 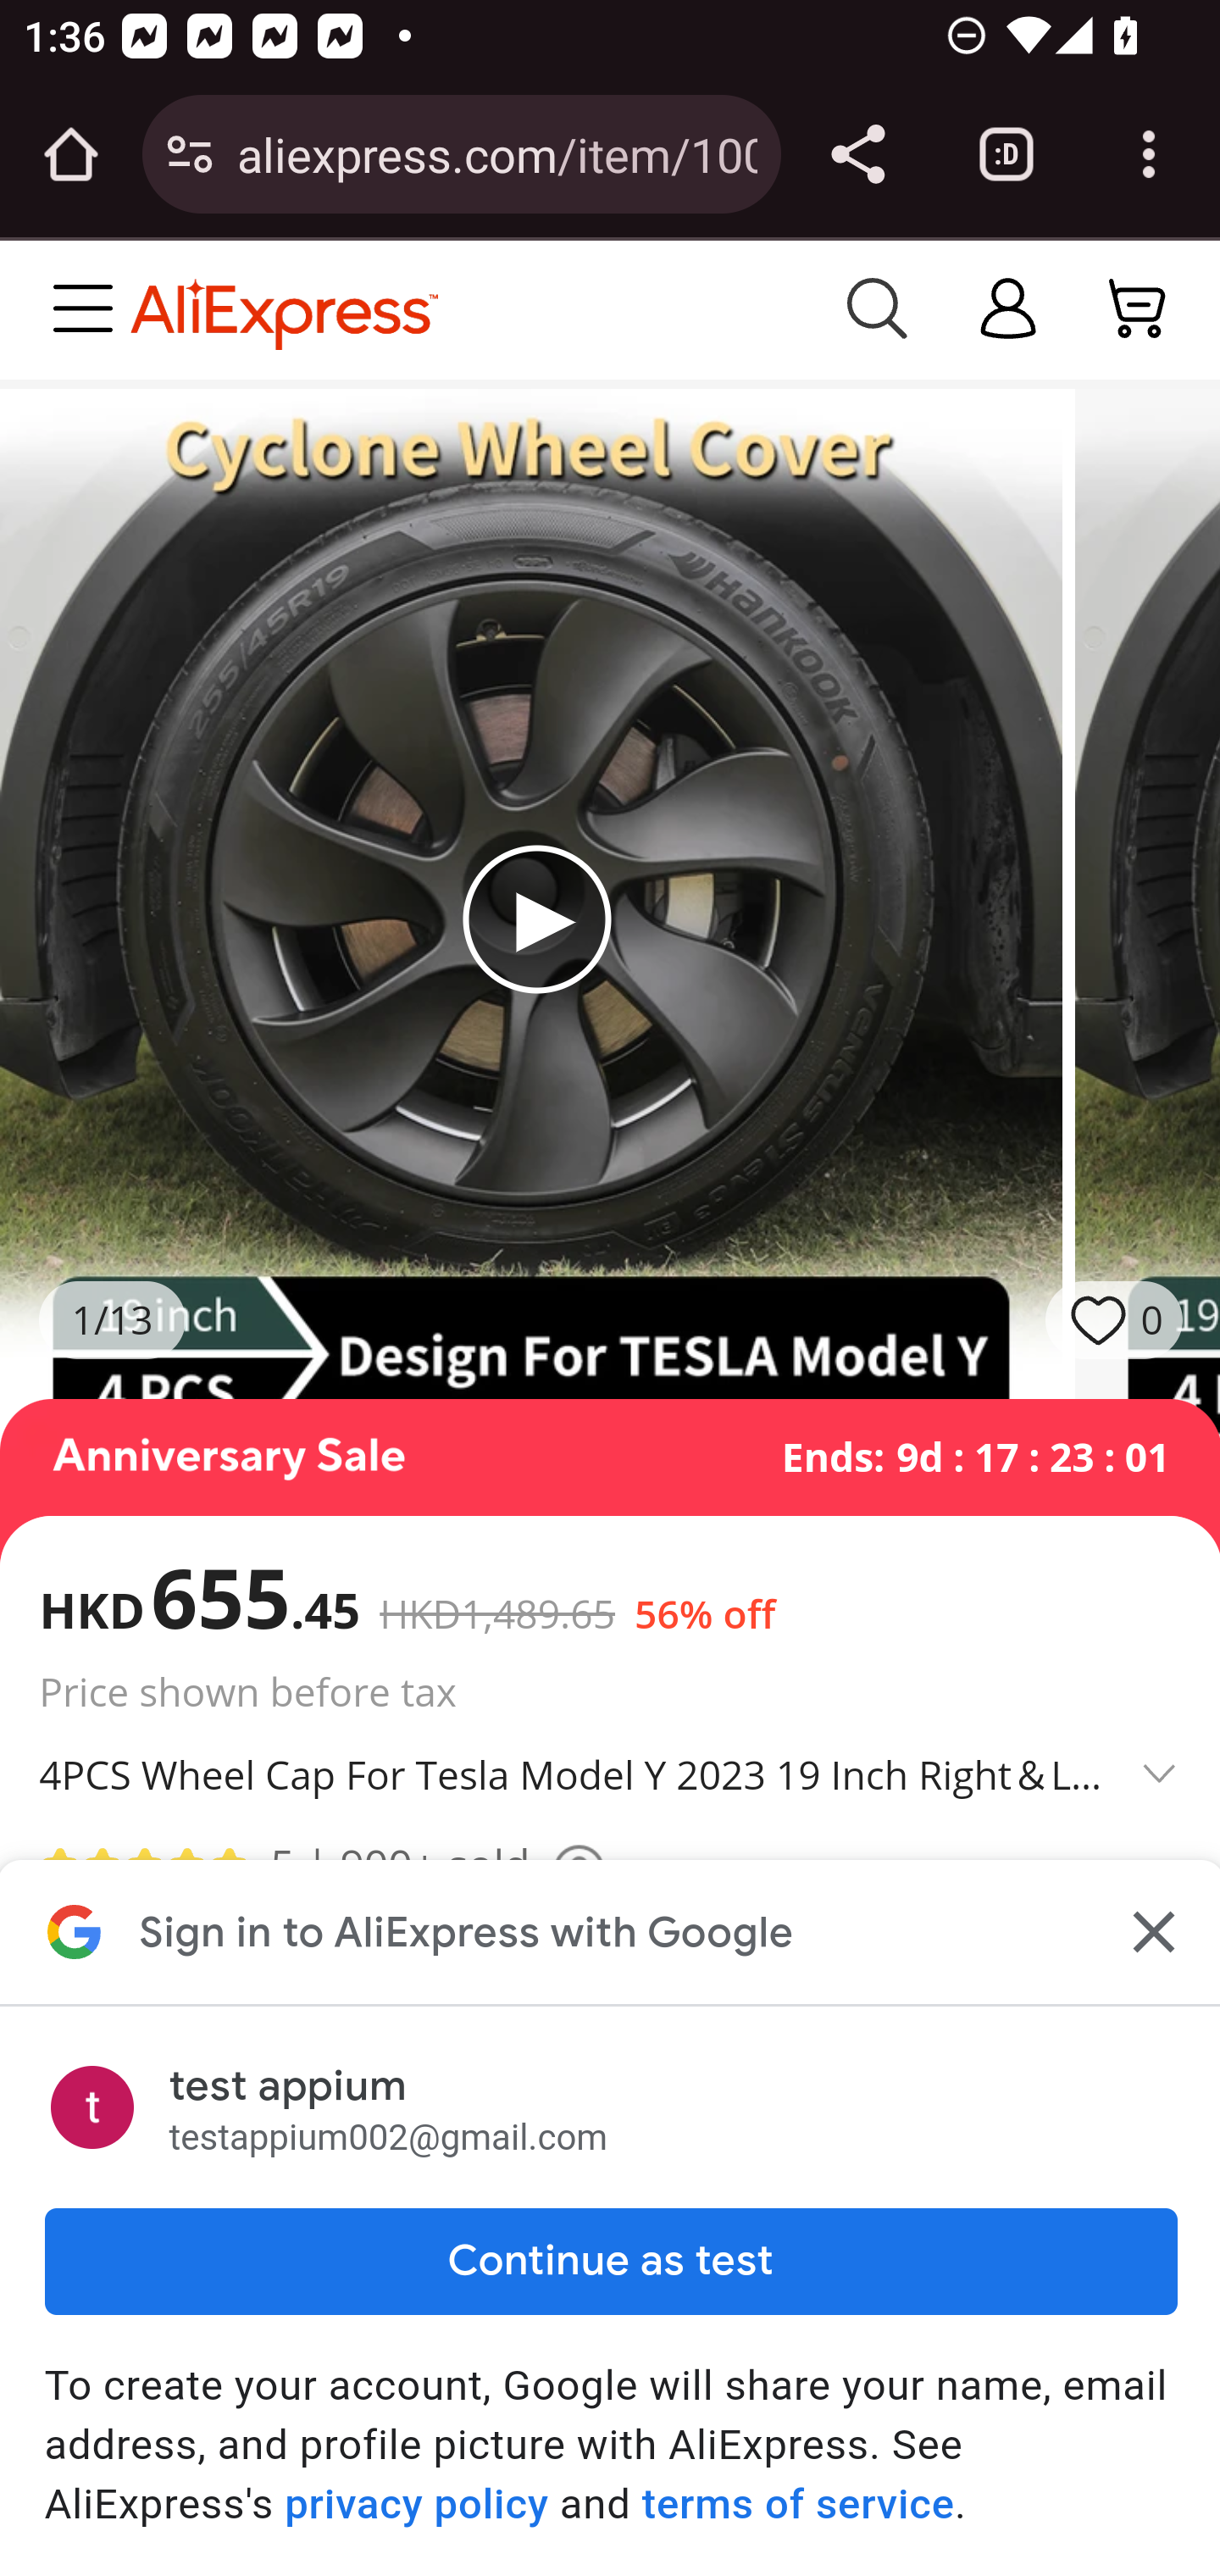 I want to click on account, so click(x=1140, y=308).